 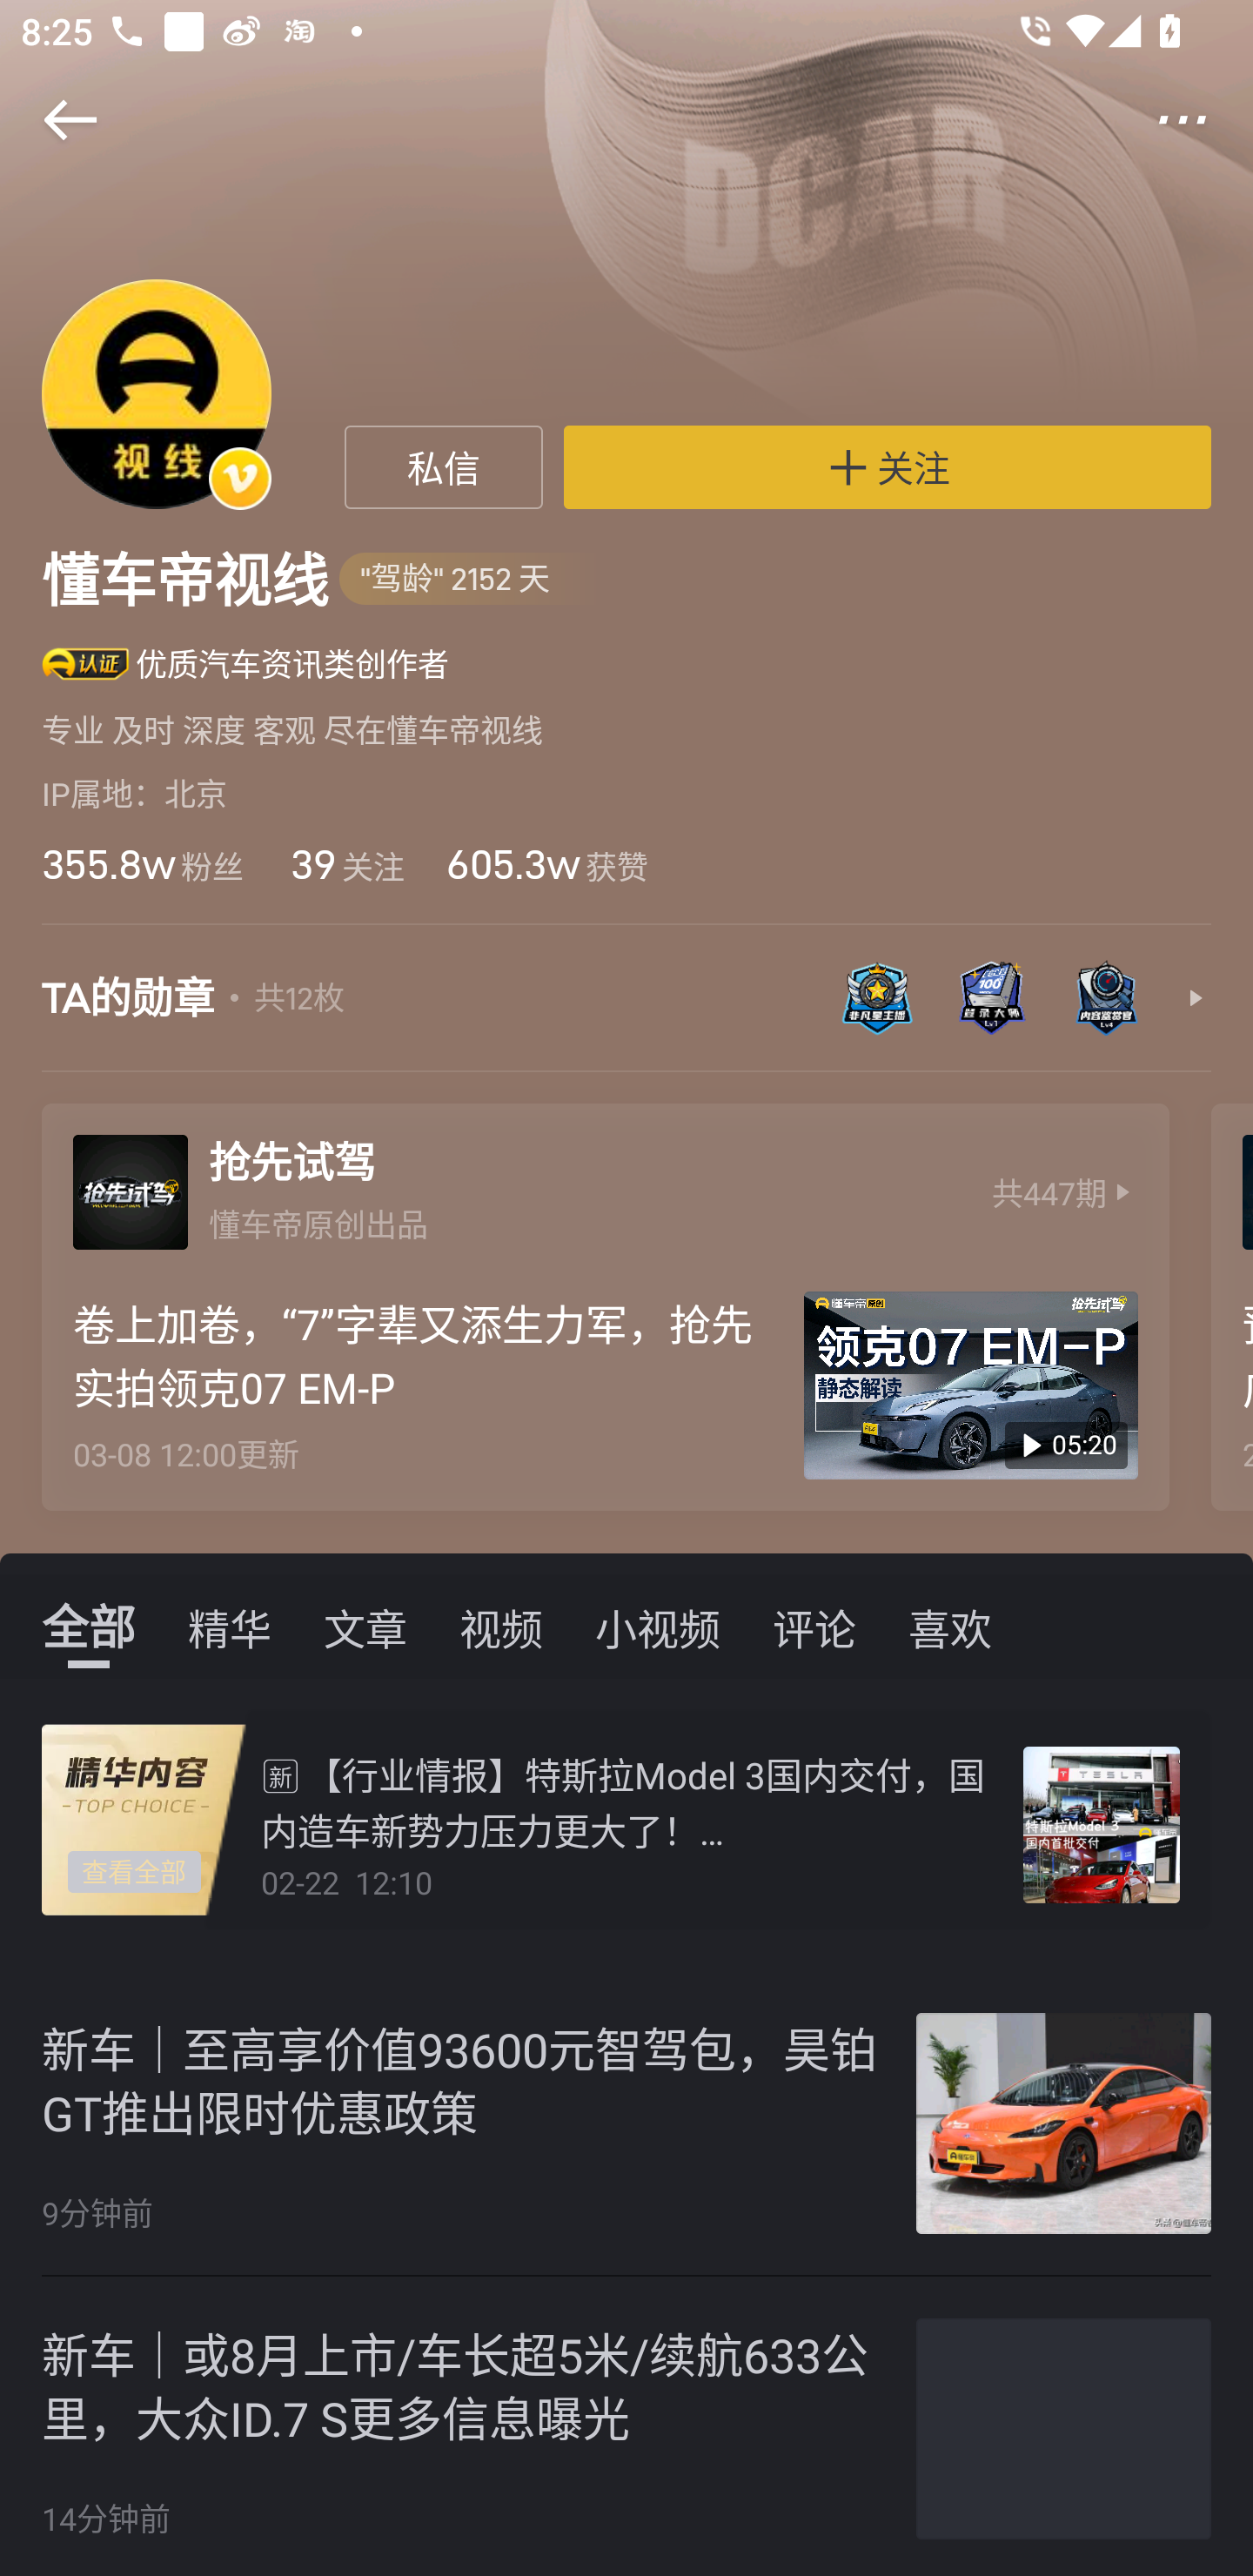 What do you see at coordinates (230, 1626) in the screenshot?
I see `精华` at bounding box center [230, 1626].